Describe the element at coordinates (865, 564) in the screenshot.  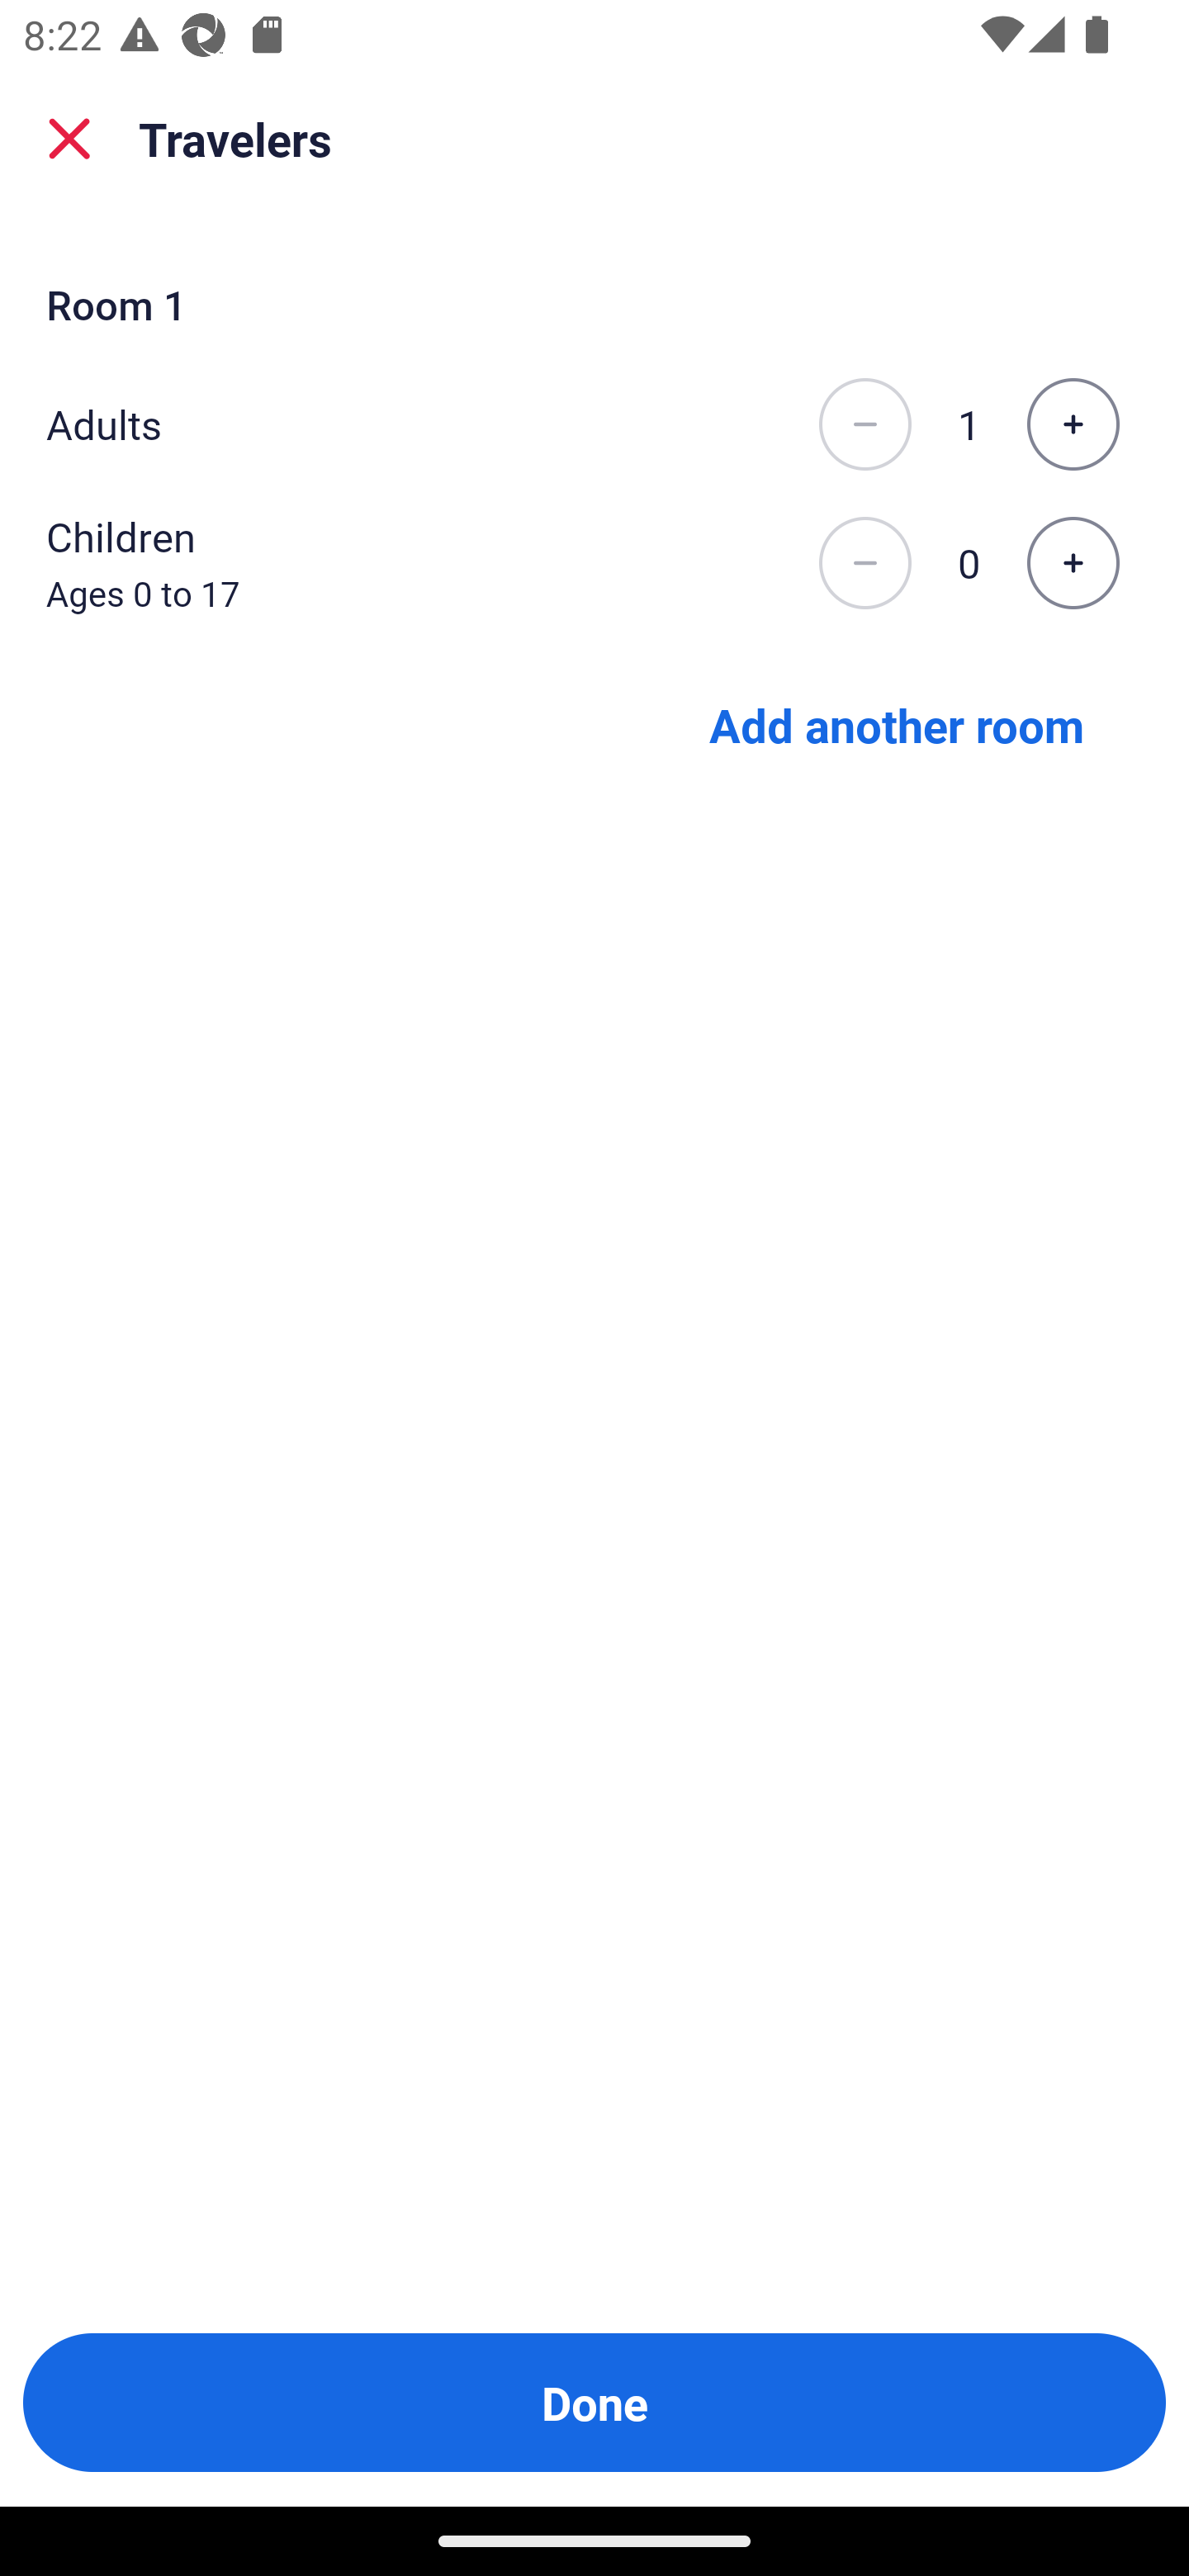
I see `Decrease the number of children` at that location.